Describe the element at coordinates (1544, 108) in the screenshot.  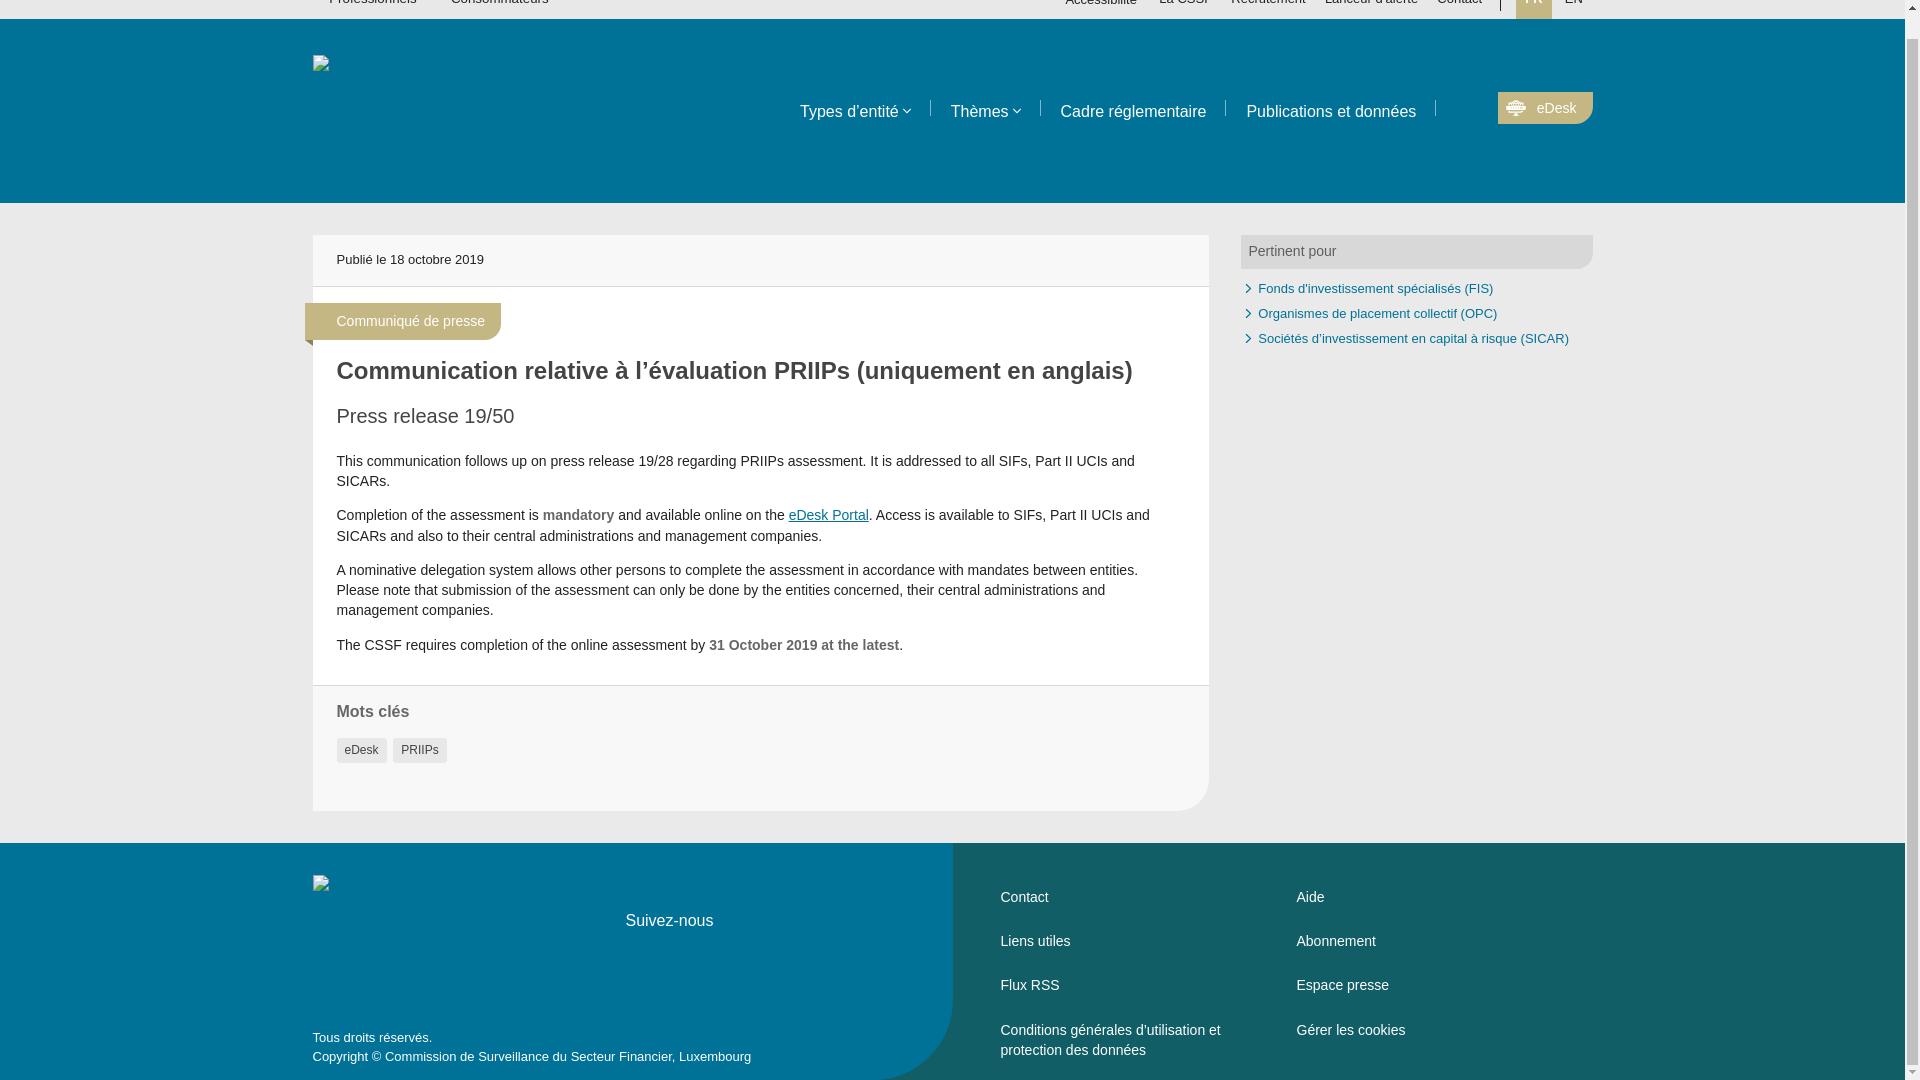
I see `eDesk` at that location.